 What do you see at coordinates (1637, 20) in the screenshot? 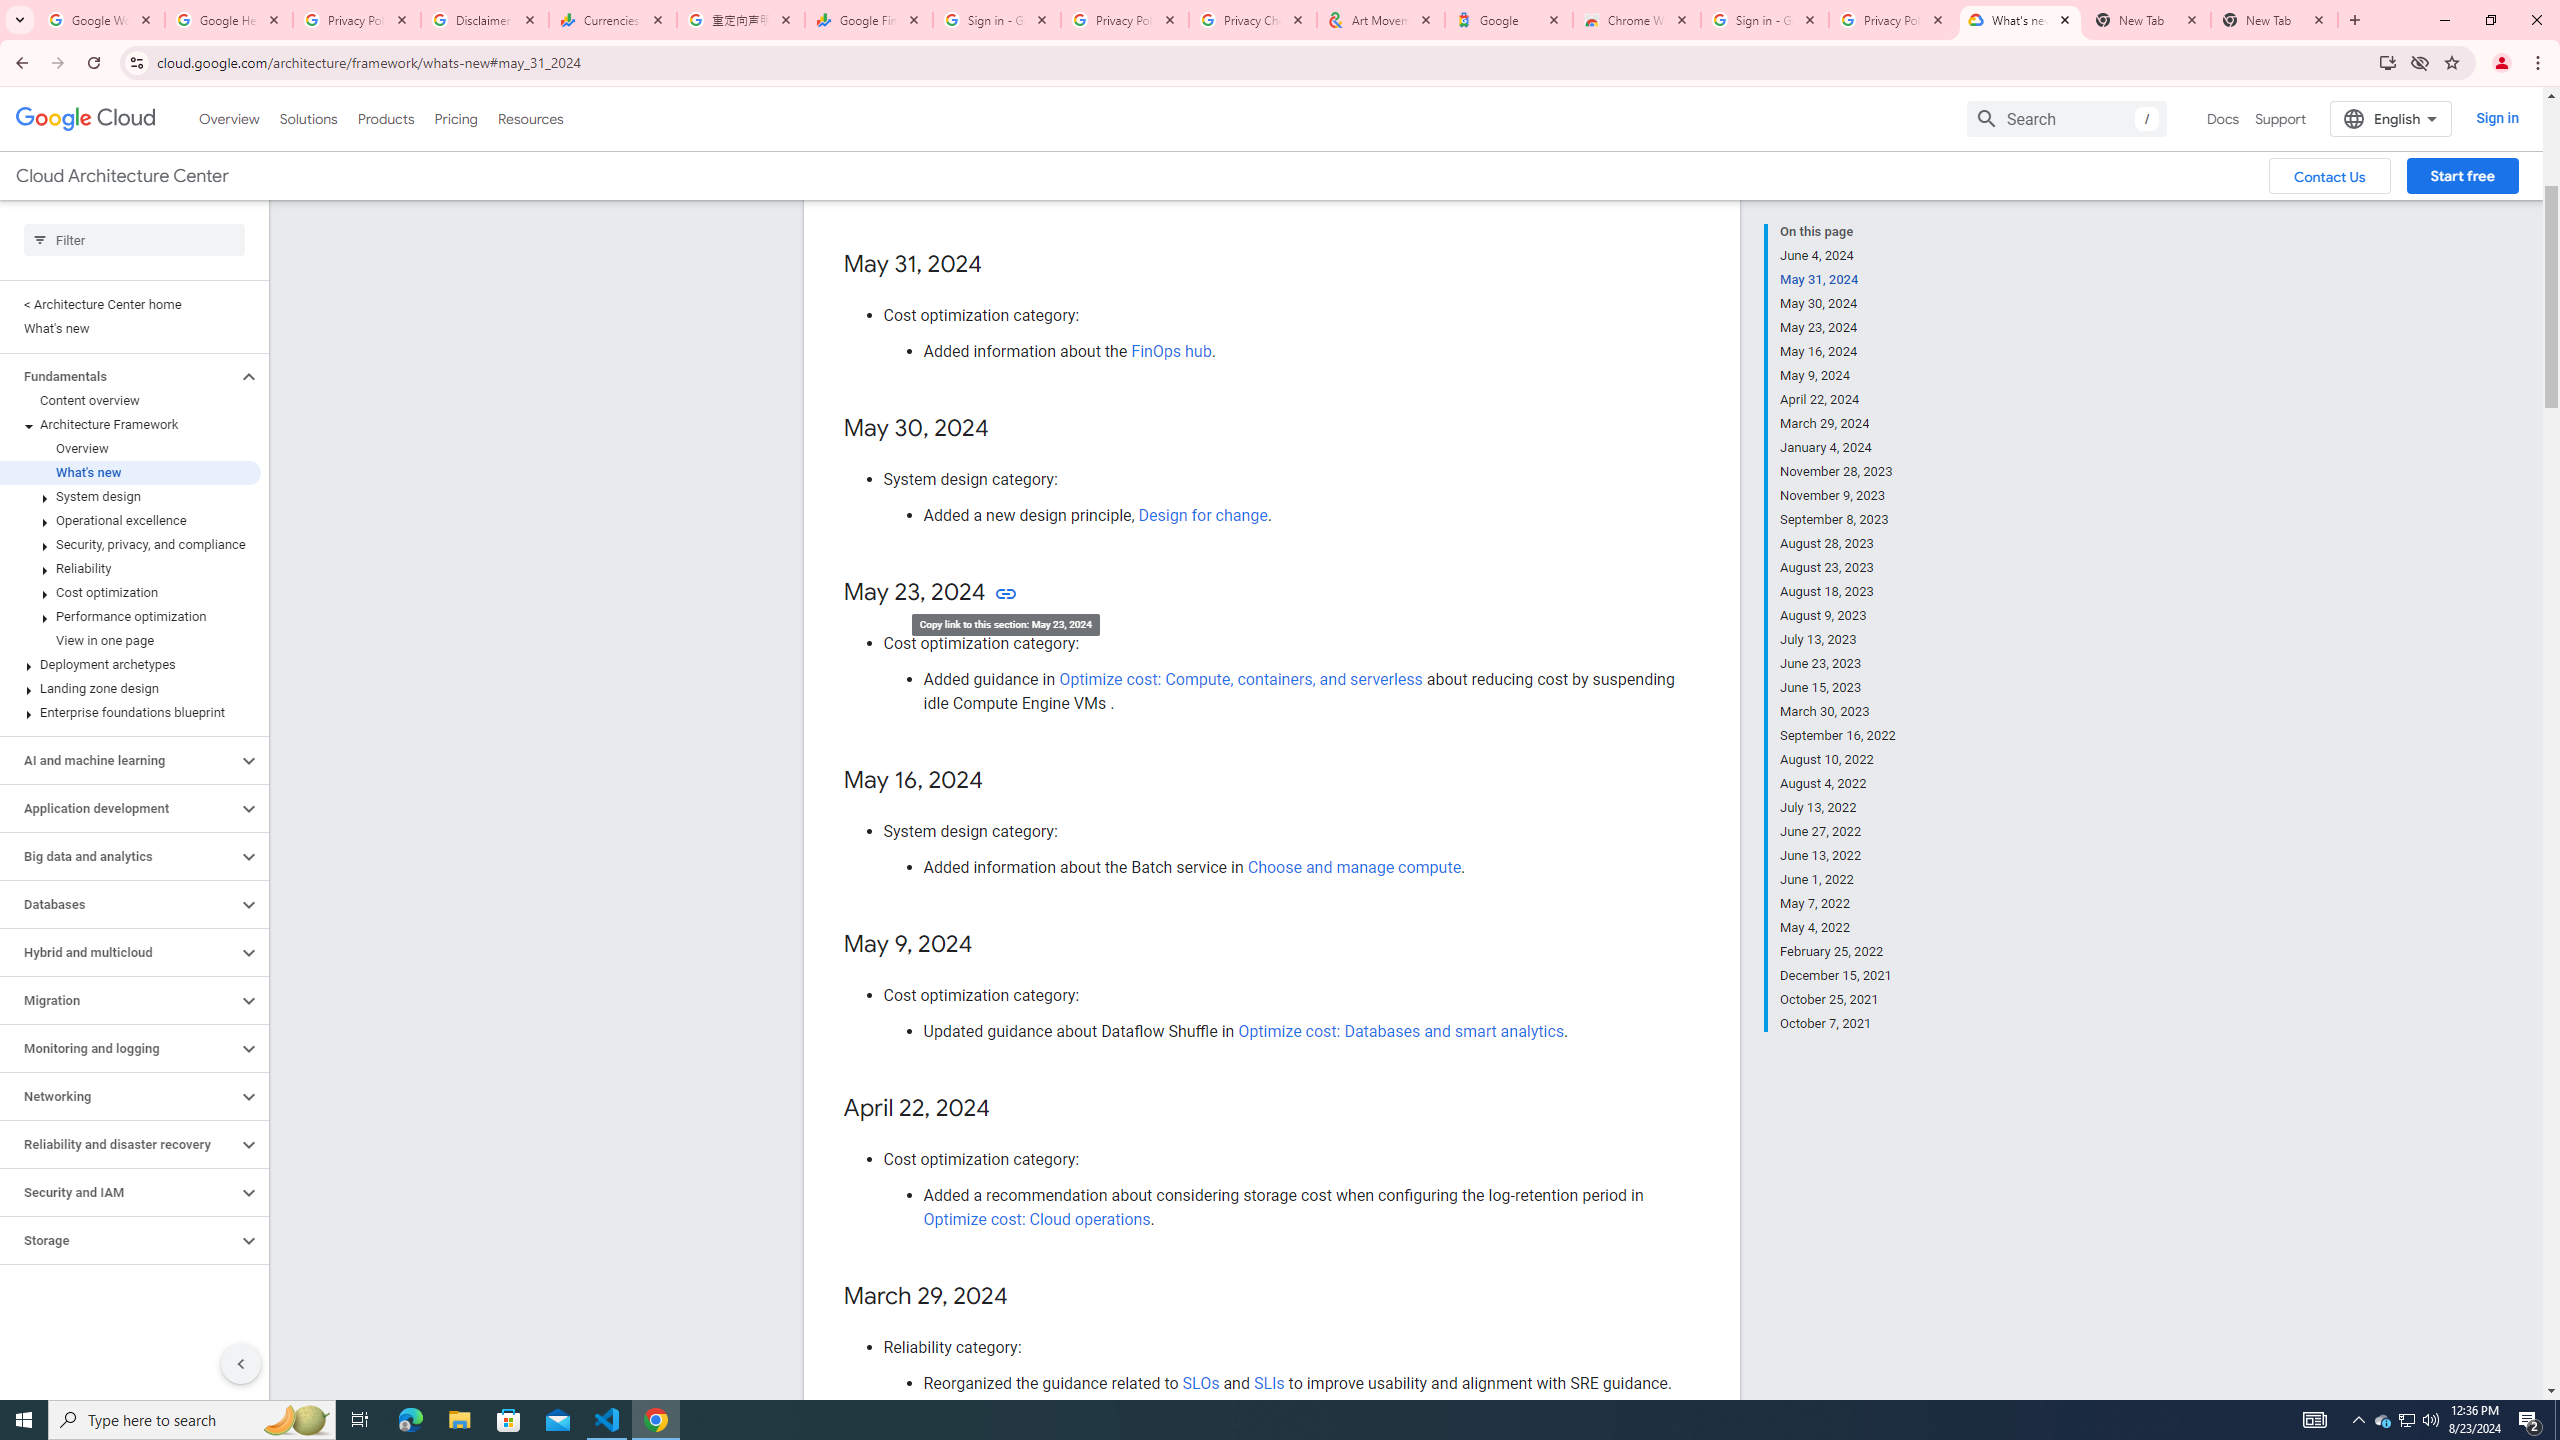
I see `Chrome Web Store - Color themes by Chrome` at bounding box center [1637, 20].